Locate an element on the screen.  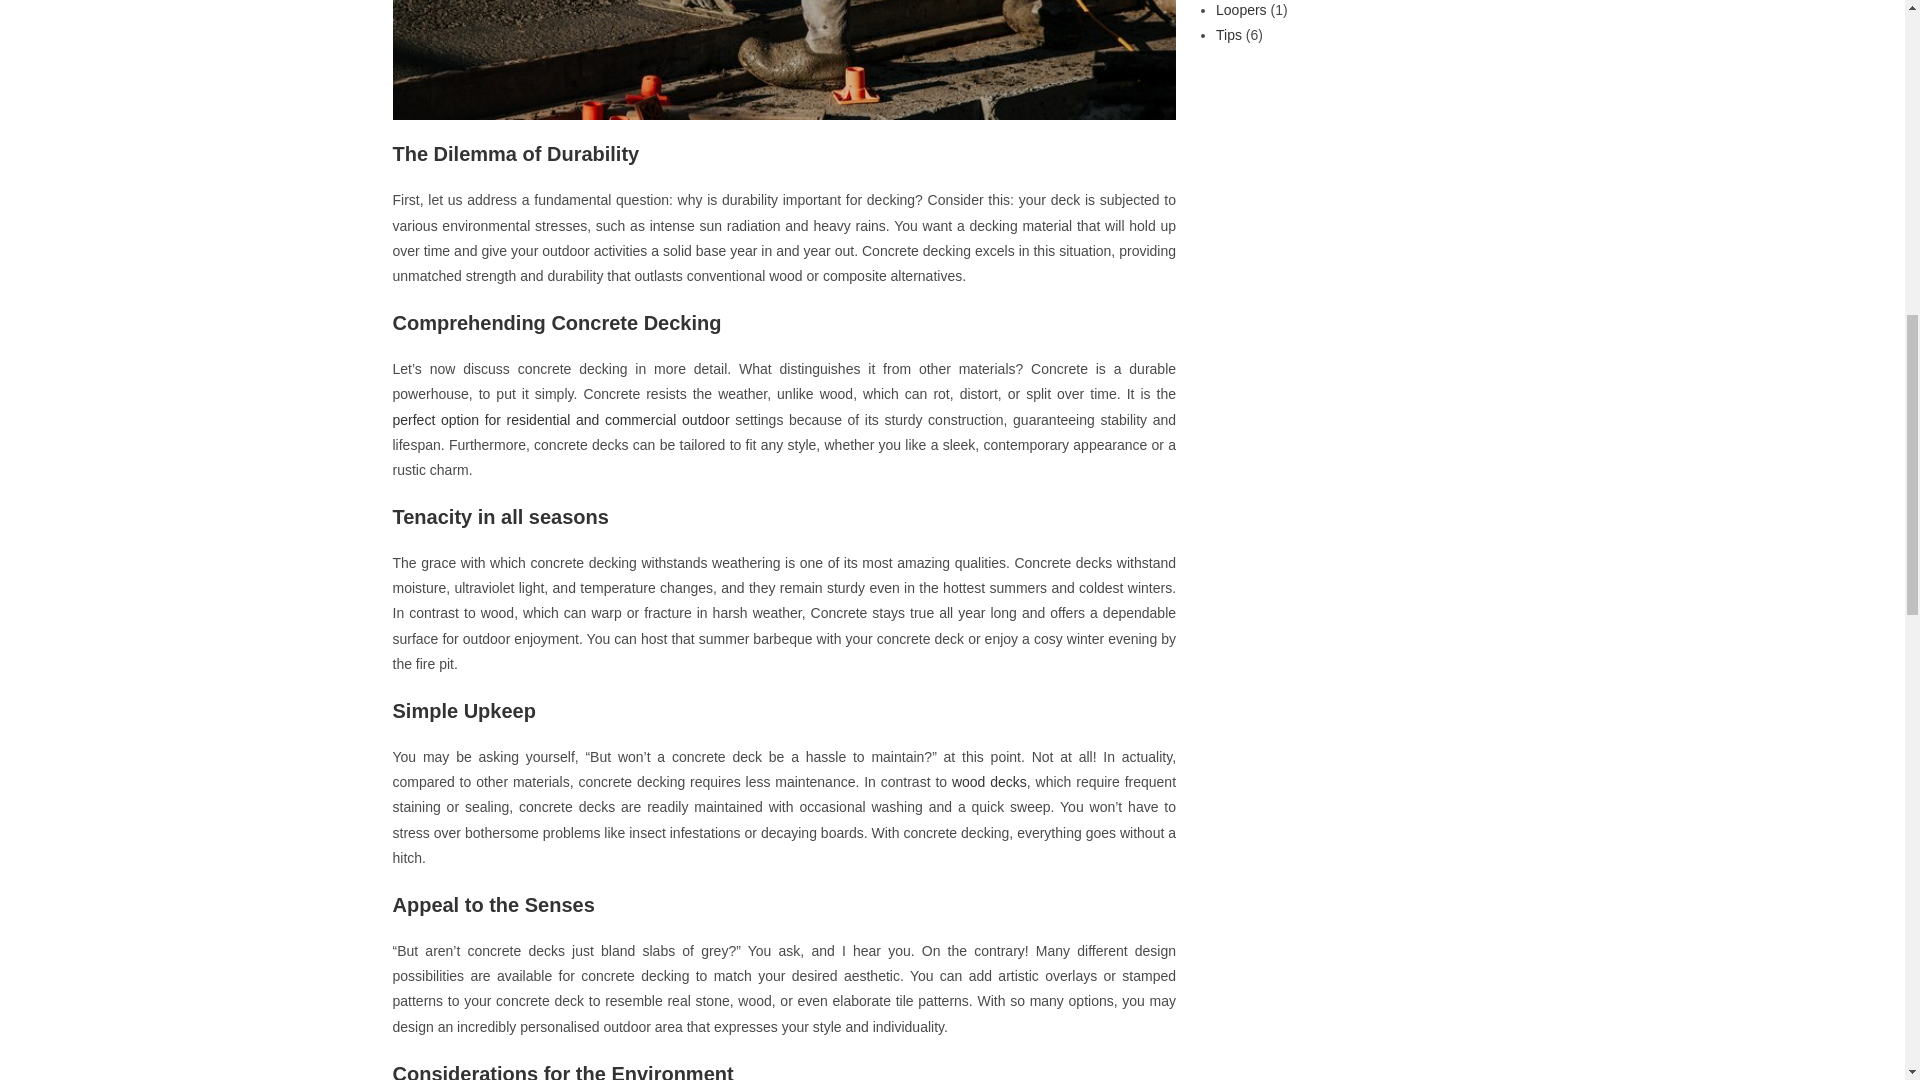
wood decks is located at coordinates (990, 782).